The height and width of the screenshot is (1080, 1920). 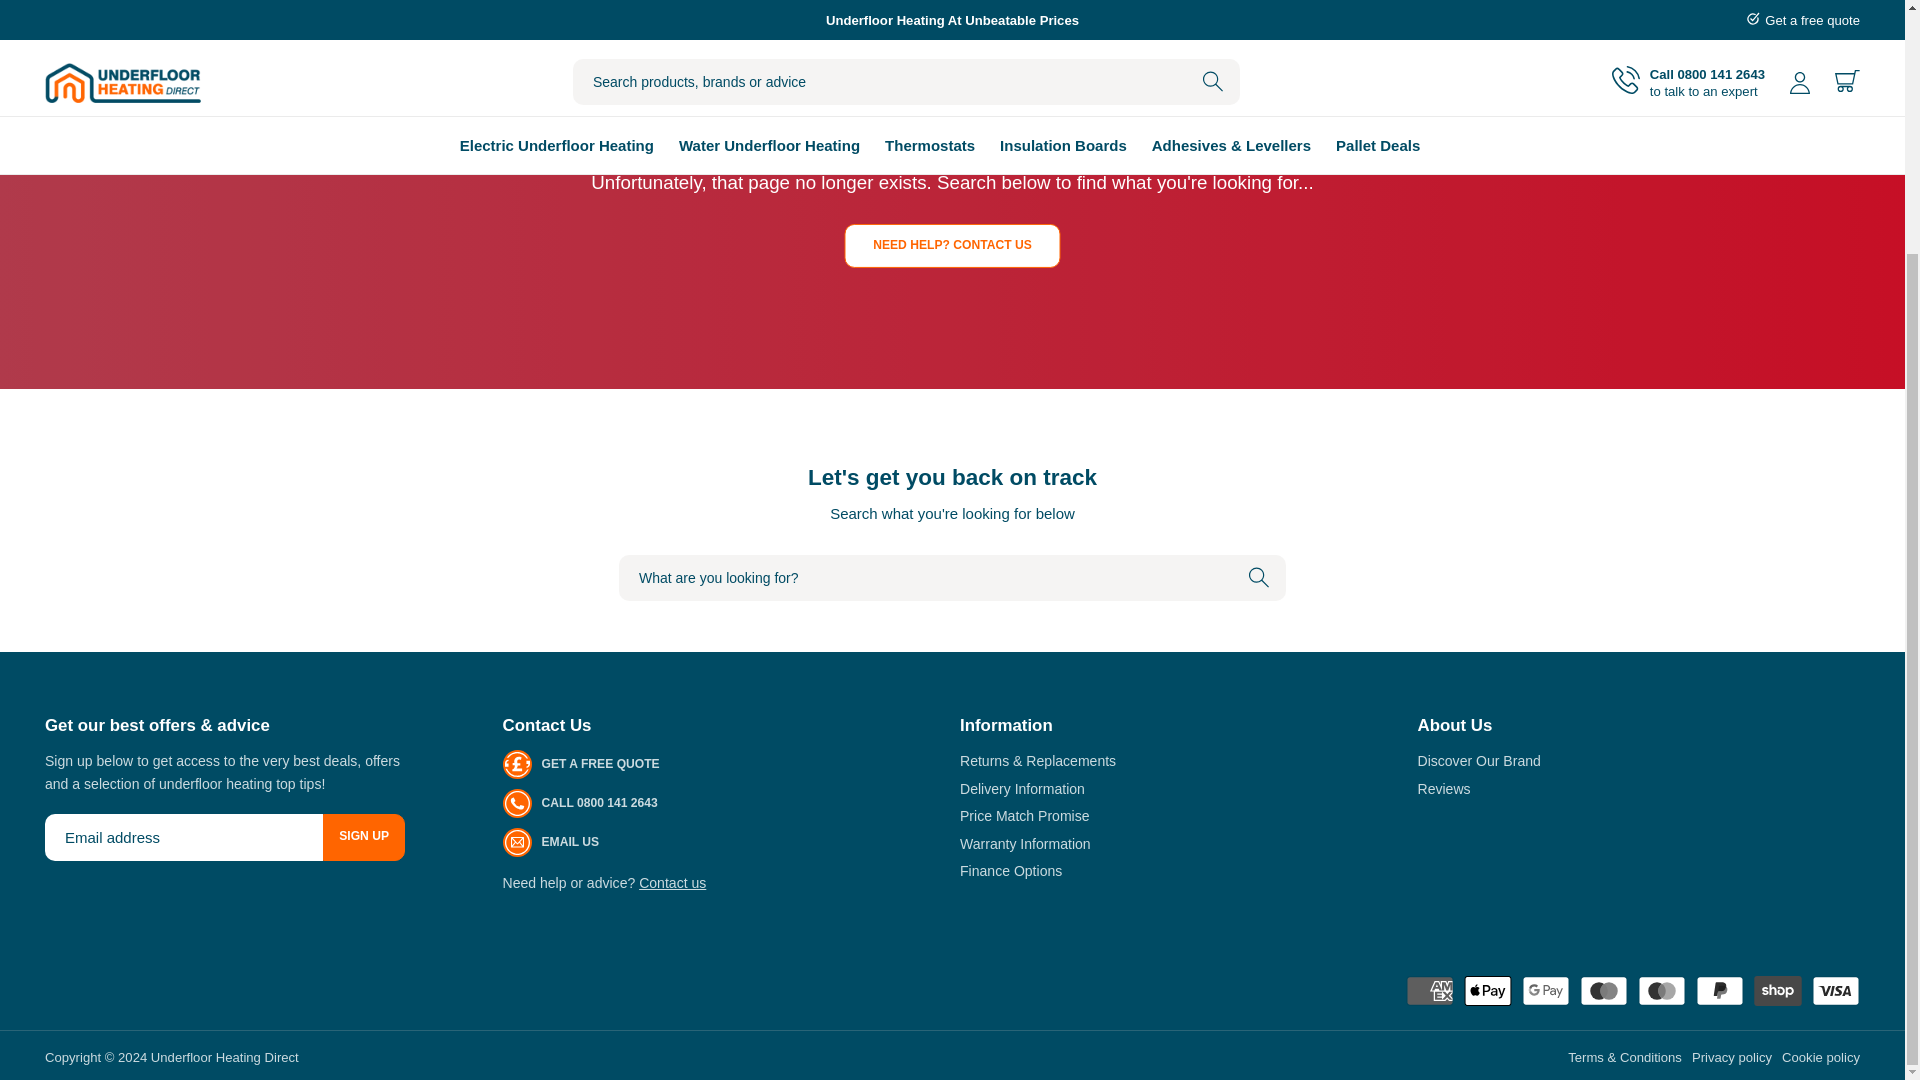 What do you see at coordinates (1429, 990) in the screenshot?
I see `American Express` at bounding box center [1429, 990].